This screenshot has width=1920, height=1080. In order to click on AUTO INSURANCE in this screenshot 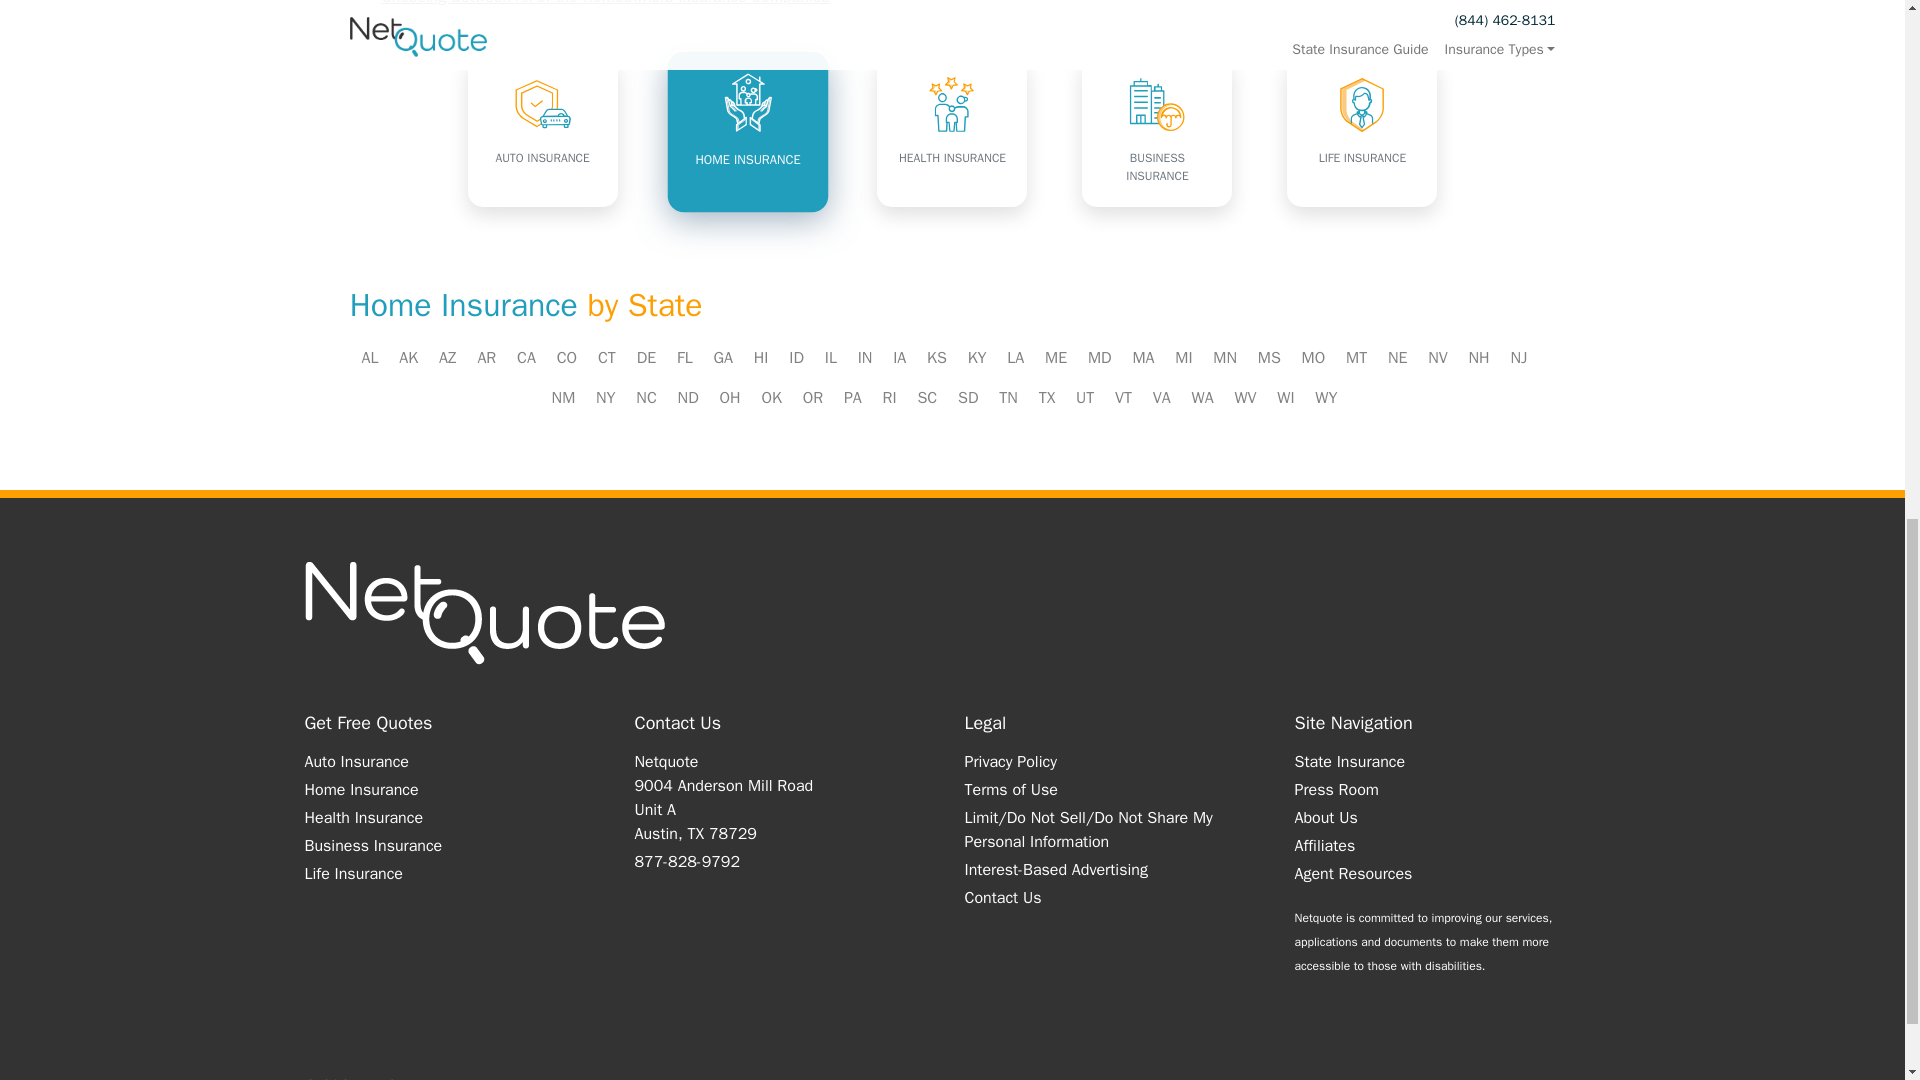, I will do `click(543, 132)`.